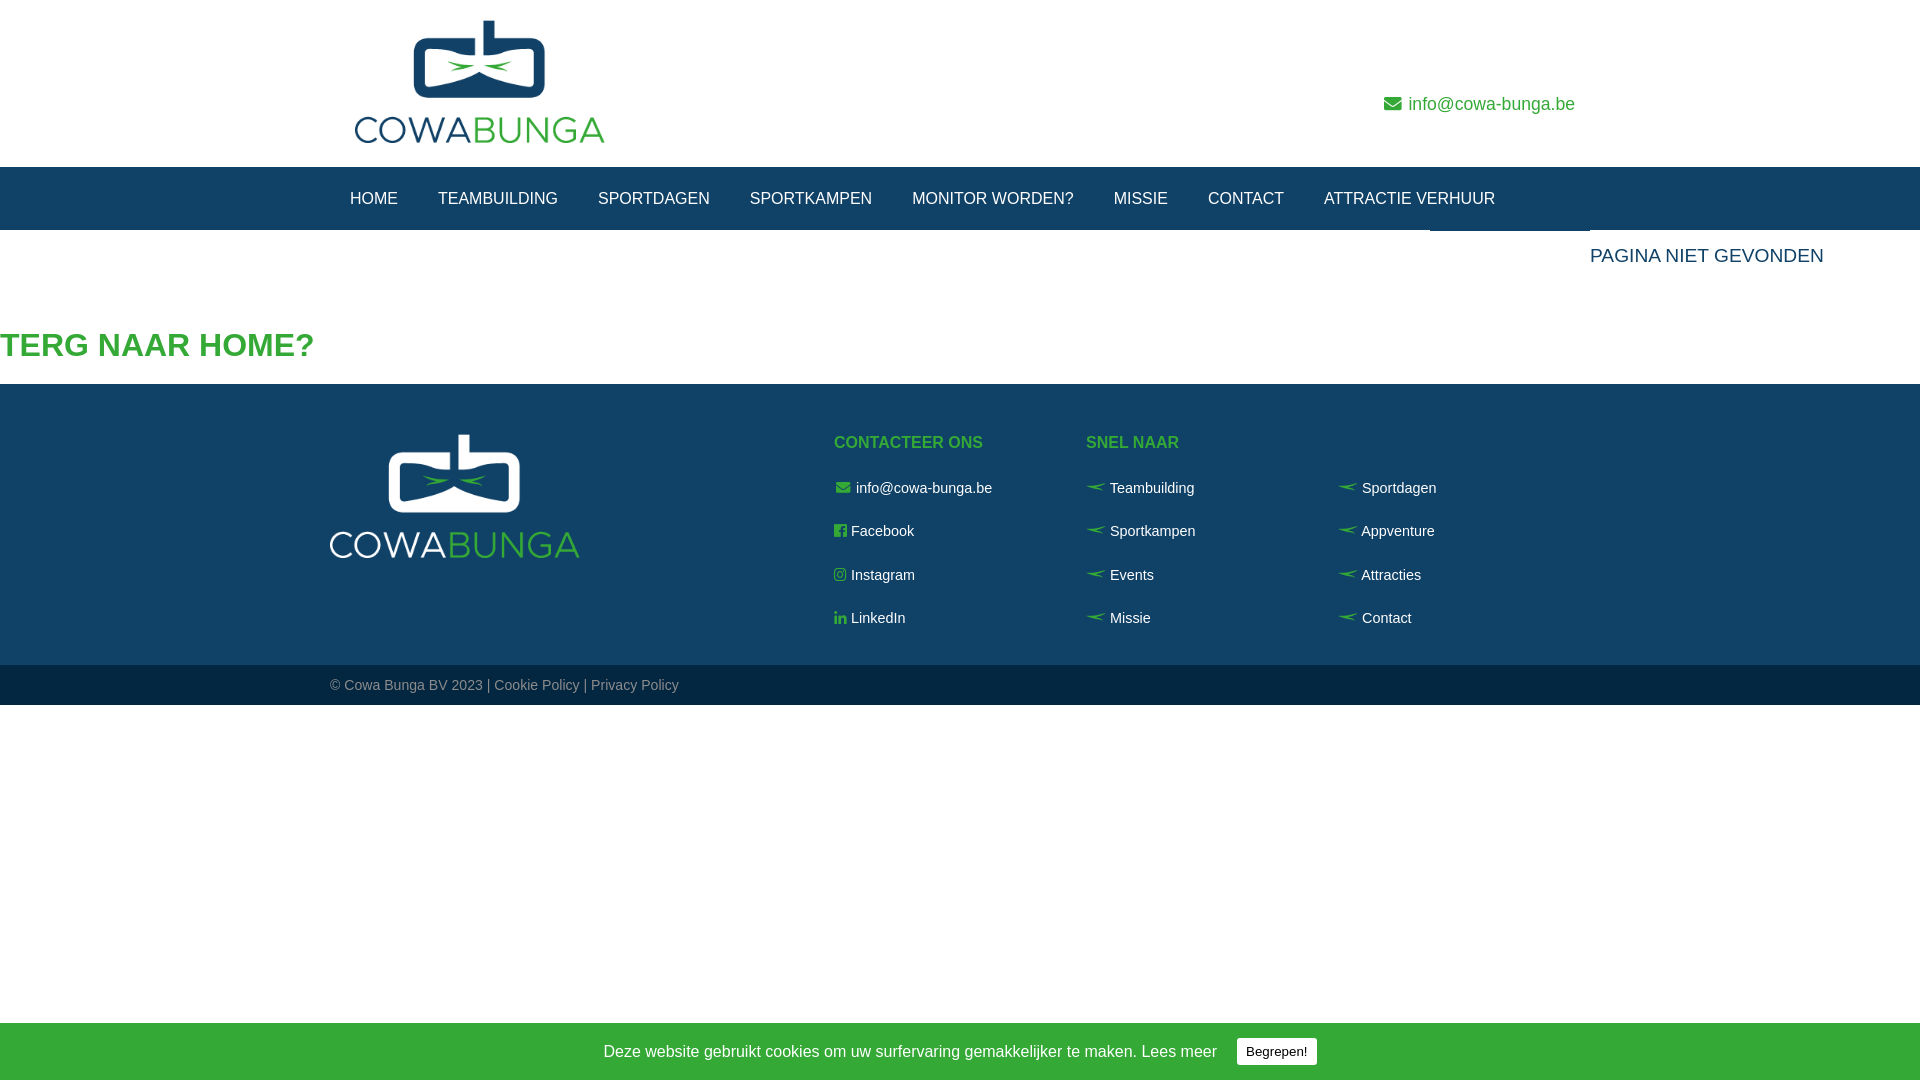 Image resolution: width=1920 pixels, height=1080 pixels. Describe the element at coordinates (1387, 488) in the screenshot. I see `Sportdagen` at that location.